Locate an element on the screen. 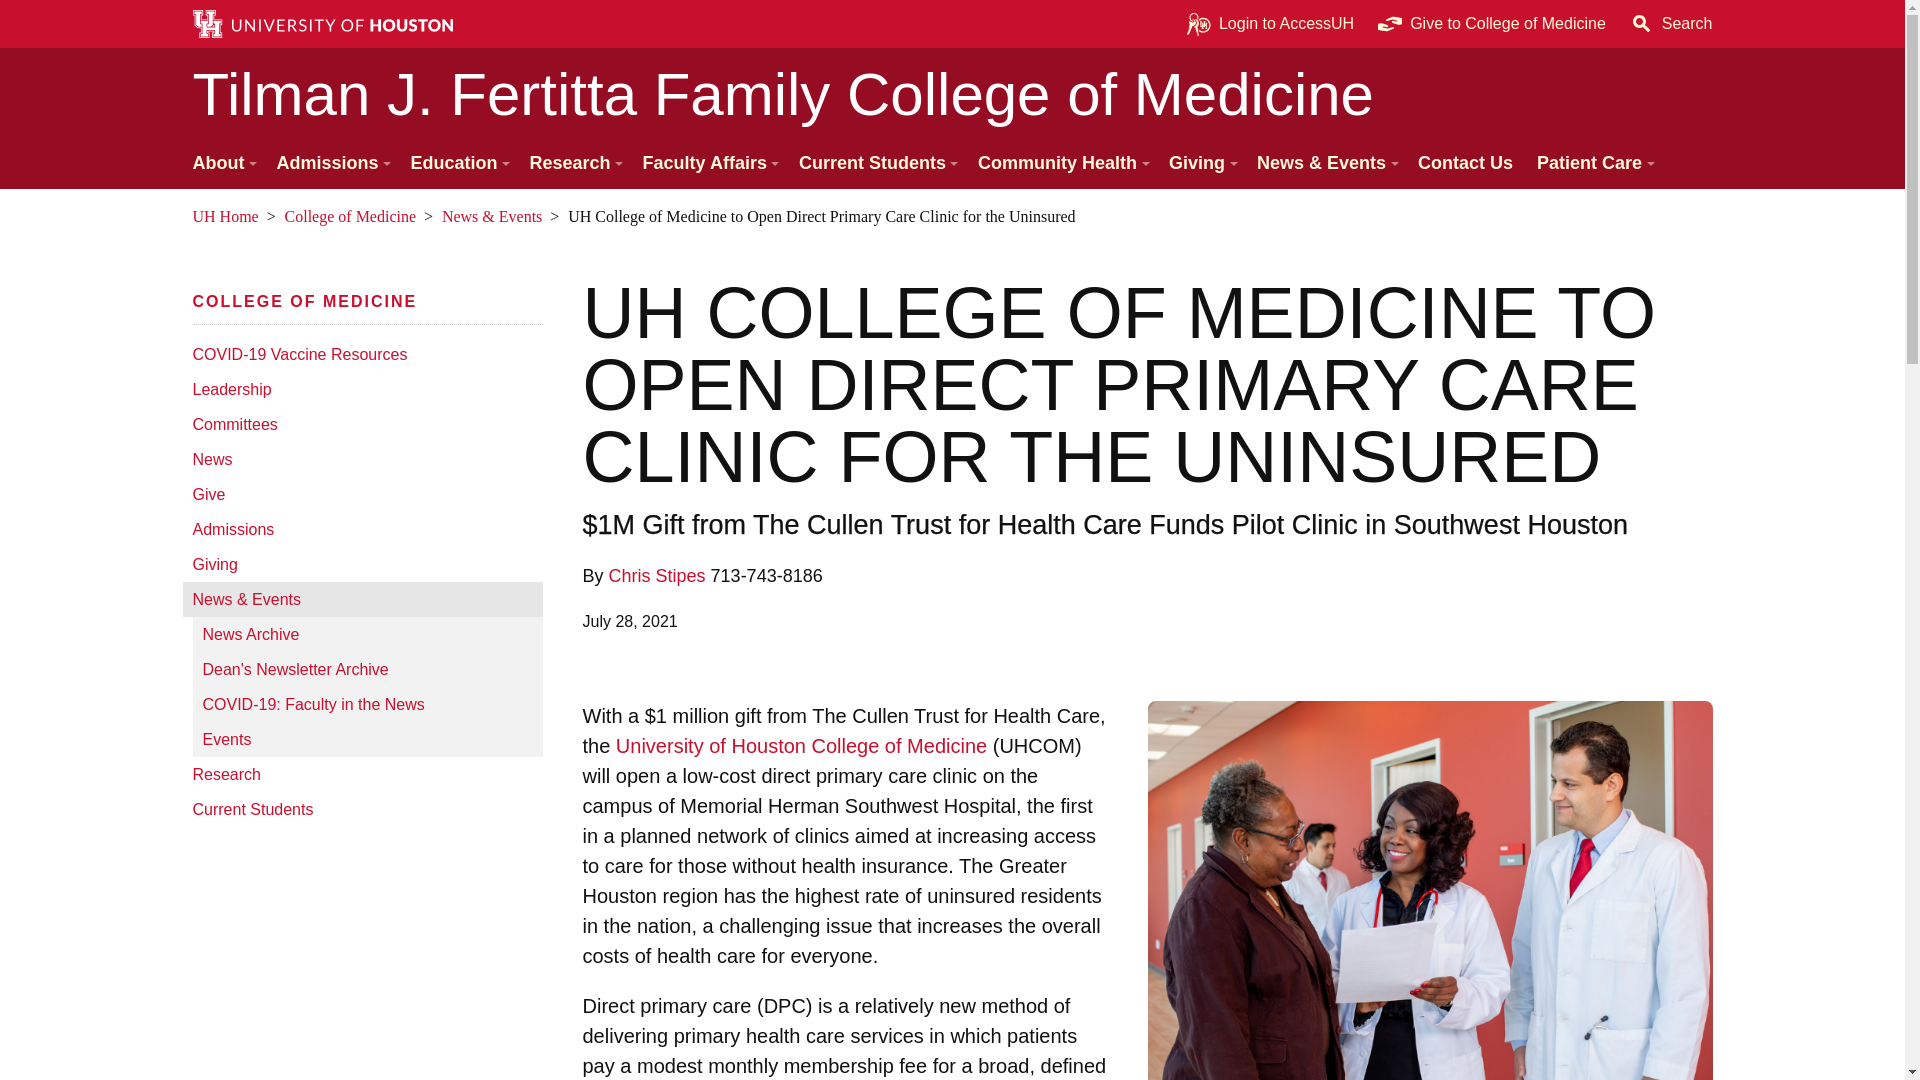 The width and height of the screenshot is (1920, 1080). Giving is located at coordinates (362, 564).